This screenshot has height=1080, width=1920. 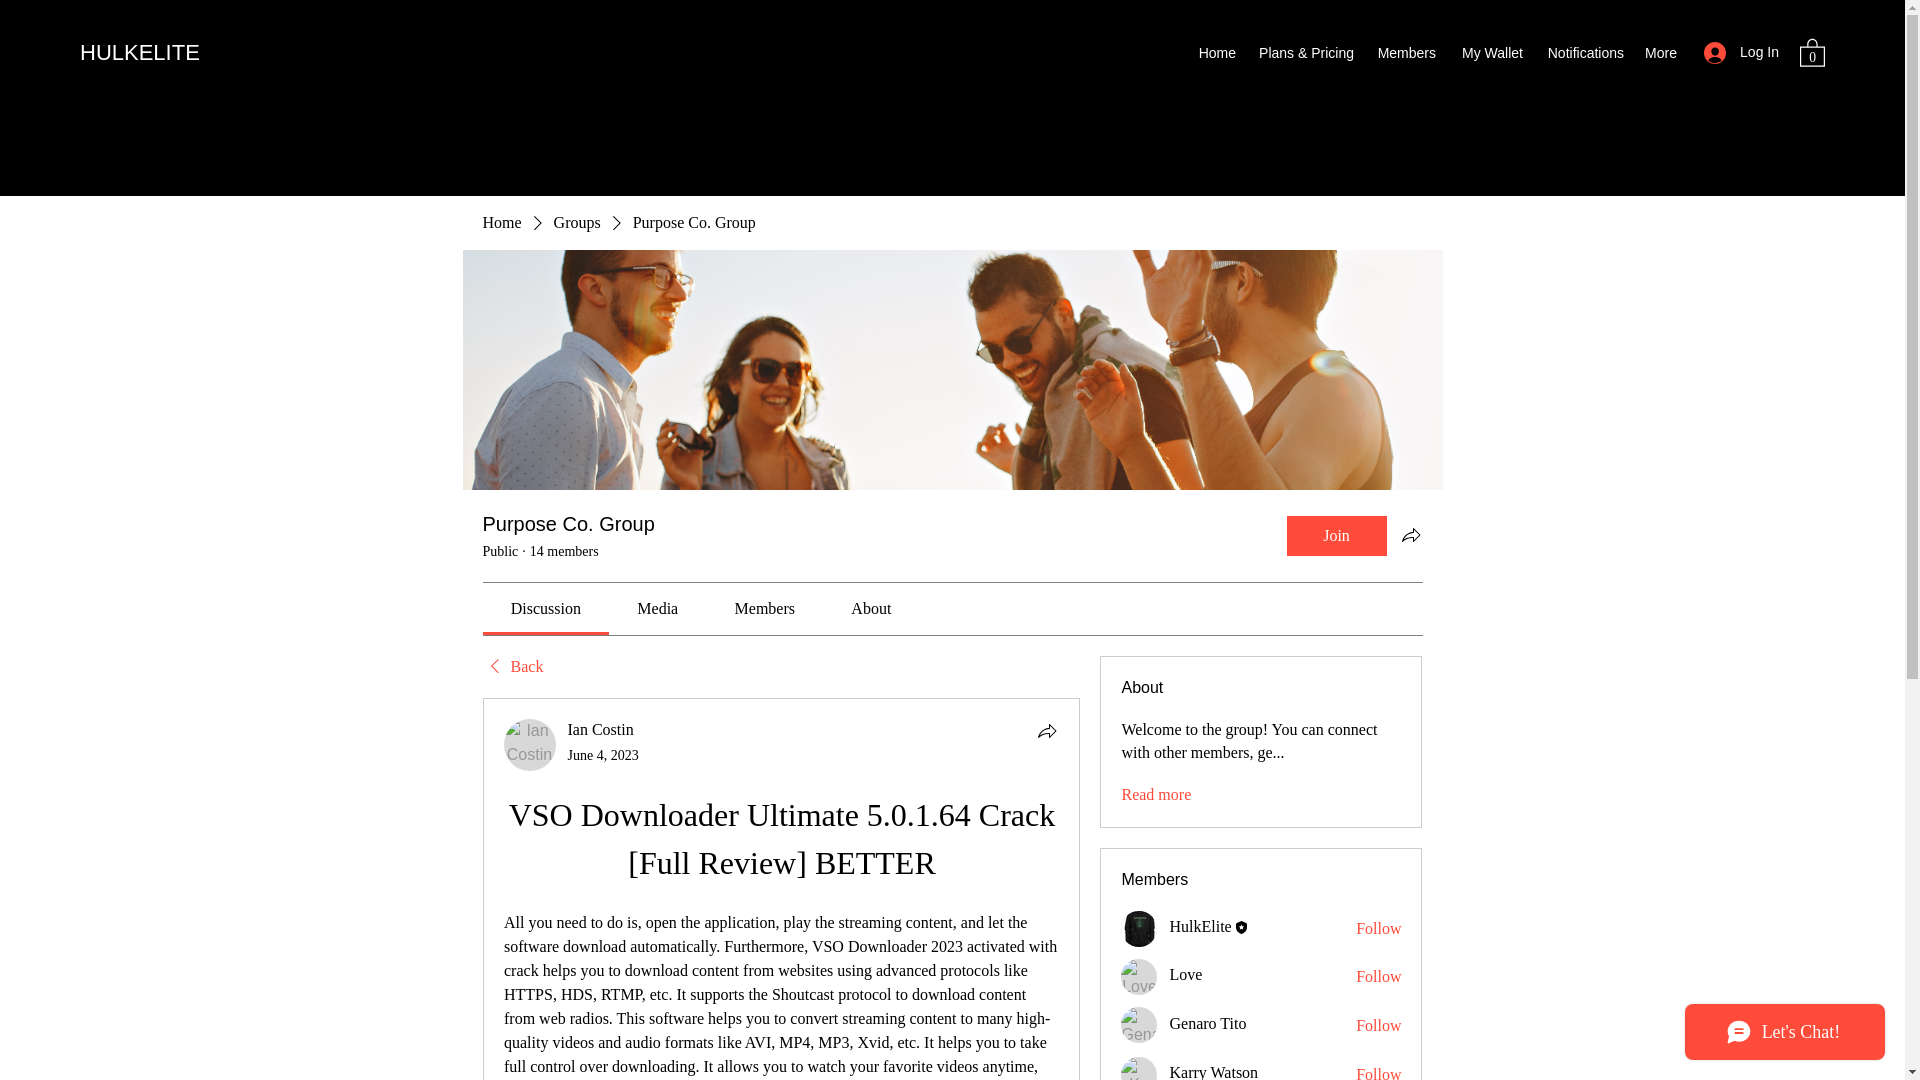 What do you see at coordinates (140, 52) in the screenshot?
I see `HULKELITE` at bounding box center [140, 52].